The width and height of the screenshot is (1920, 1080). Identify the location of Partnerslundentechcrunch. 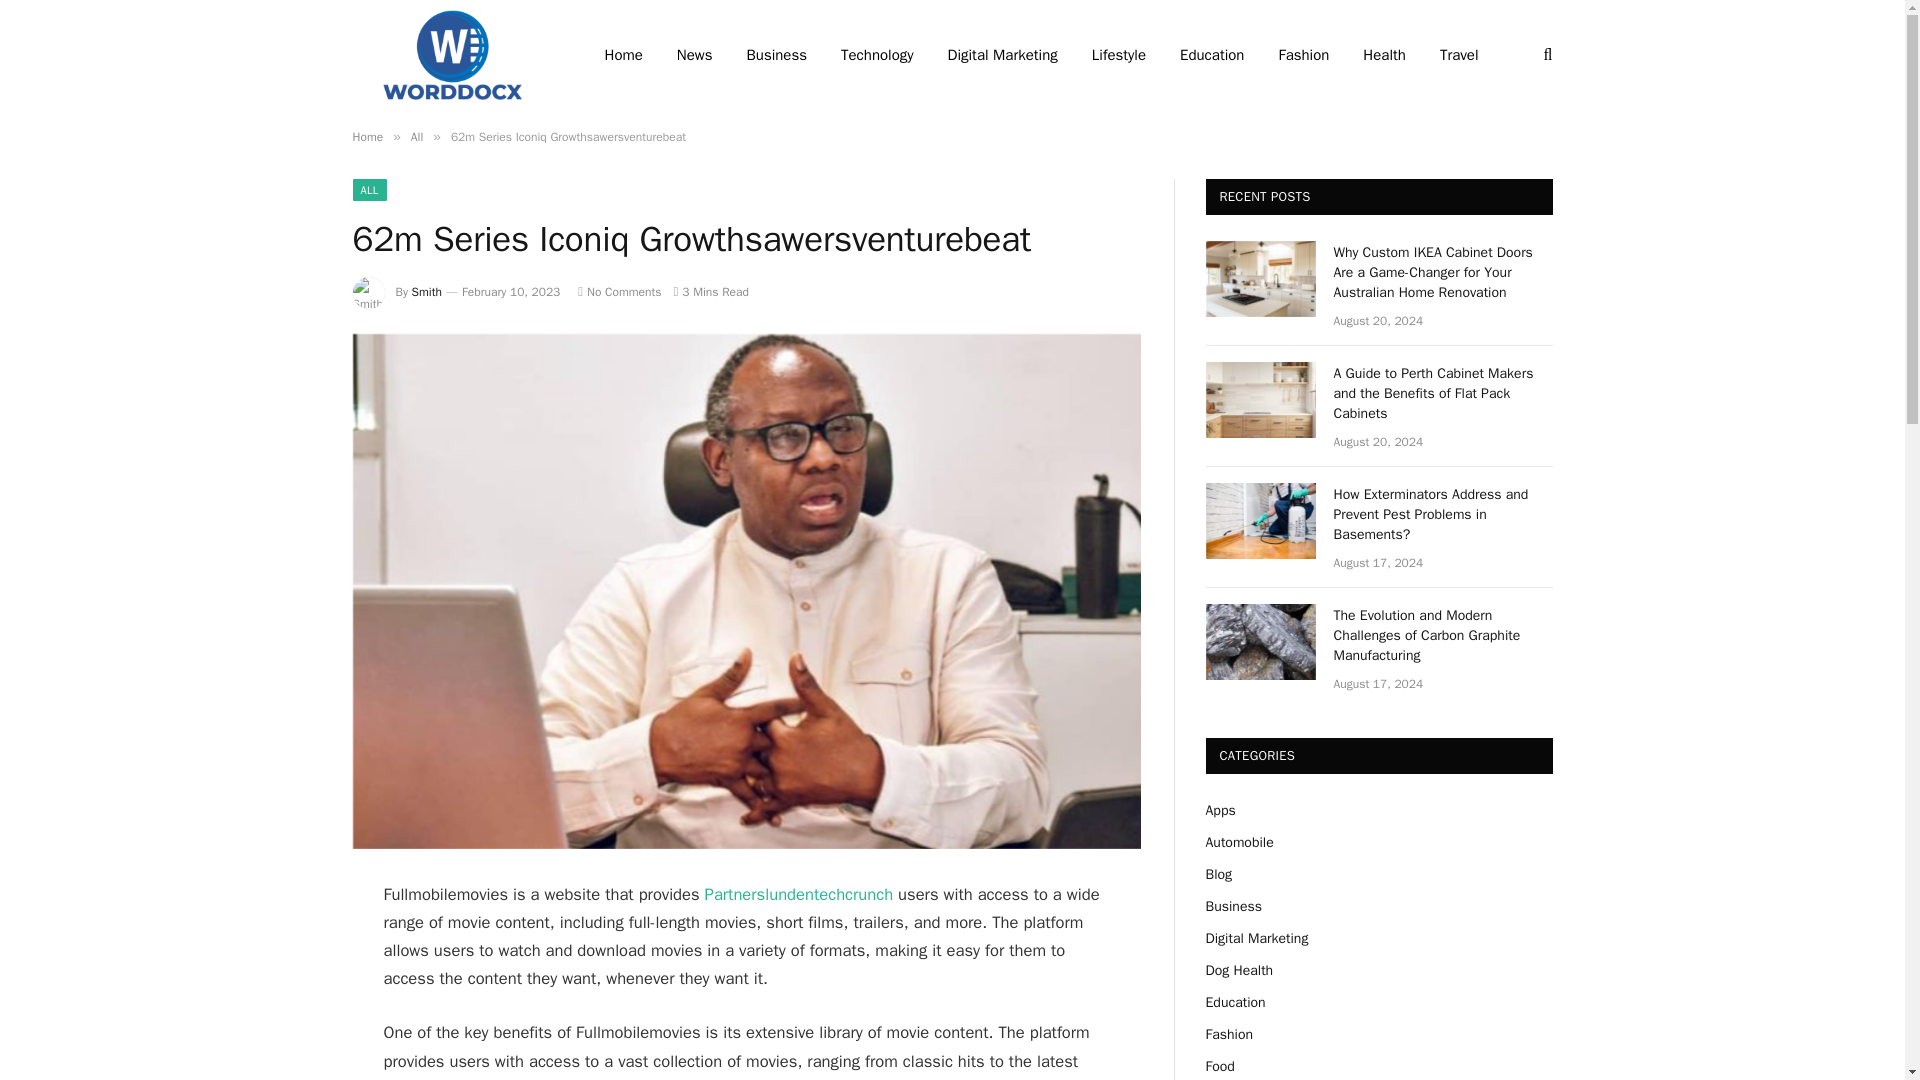
(799, 894).